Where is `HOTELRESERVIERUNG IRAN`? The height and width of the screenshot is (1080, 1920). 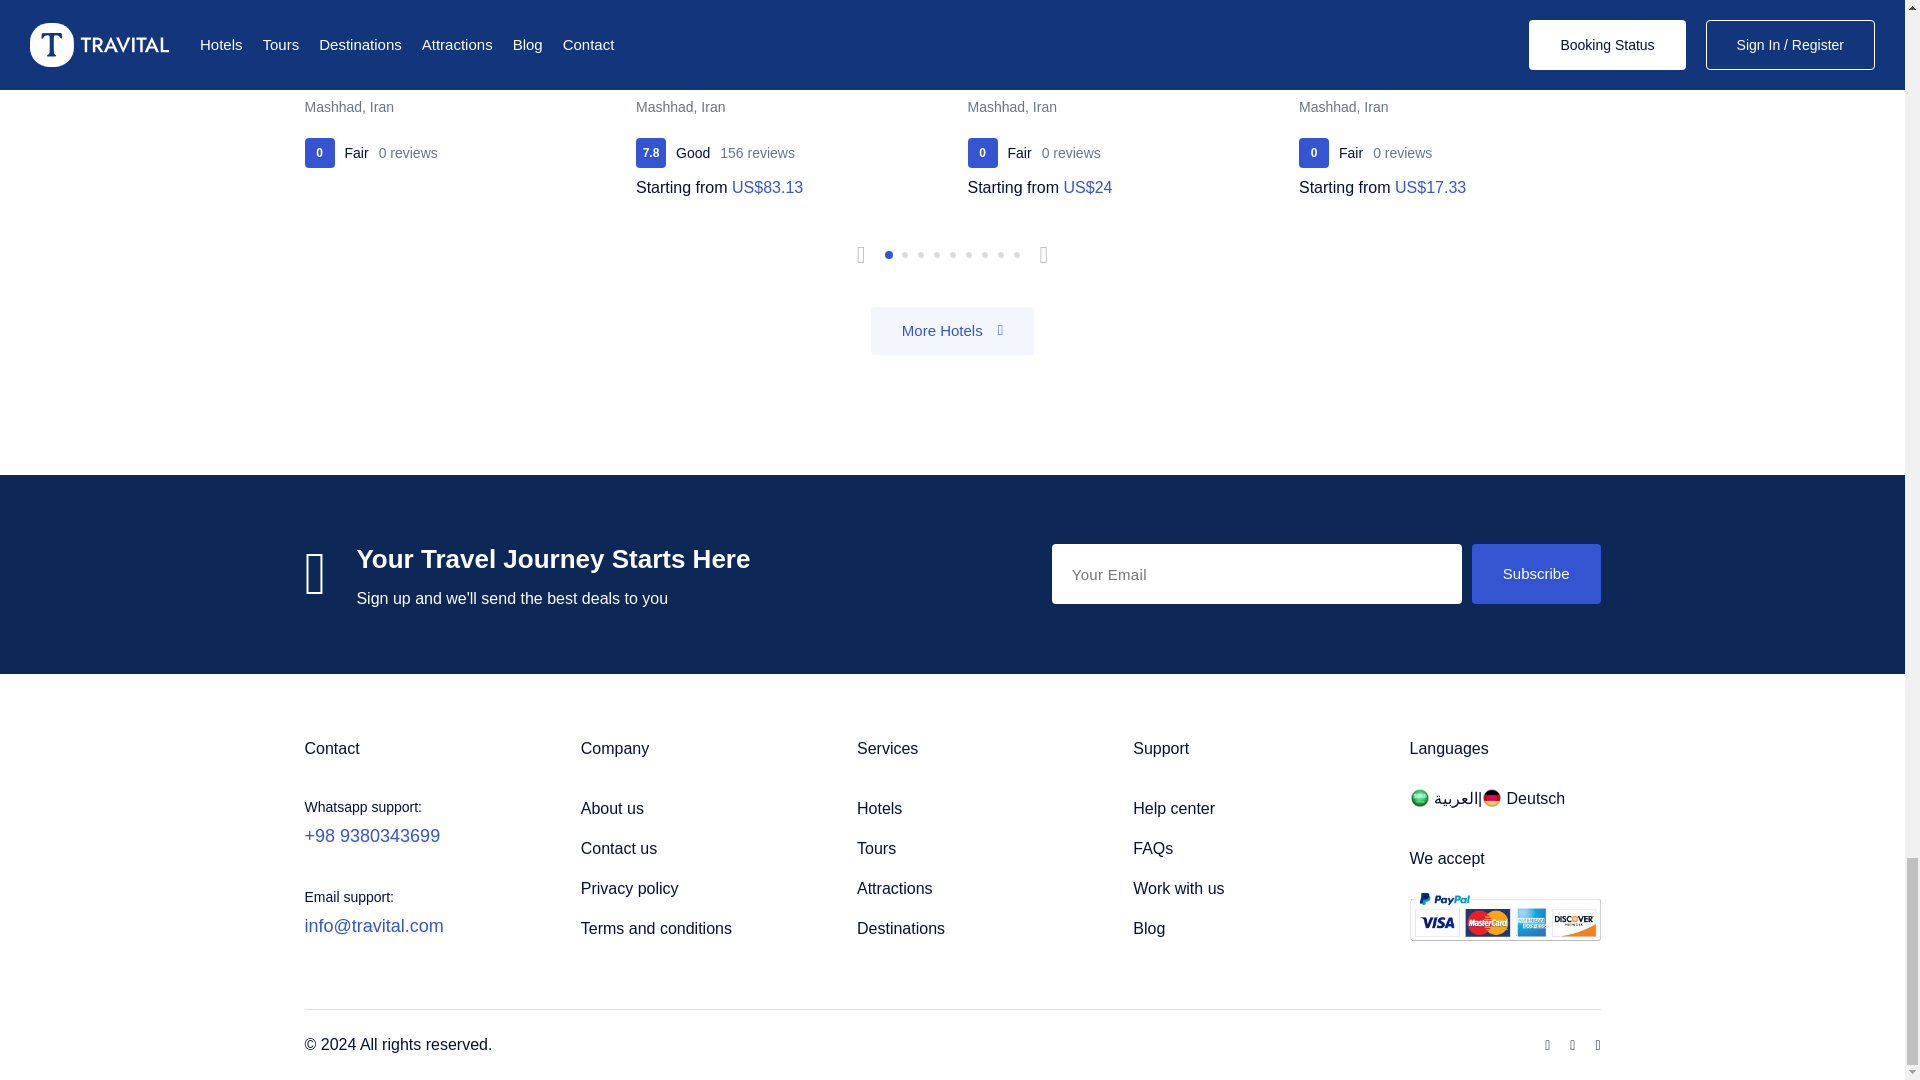
HOTELRESERVIERUNG IRAN is located at coordinates (1523, 798).